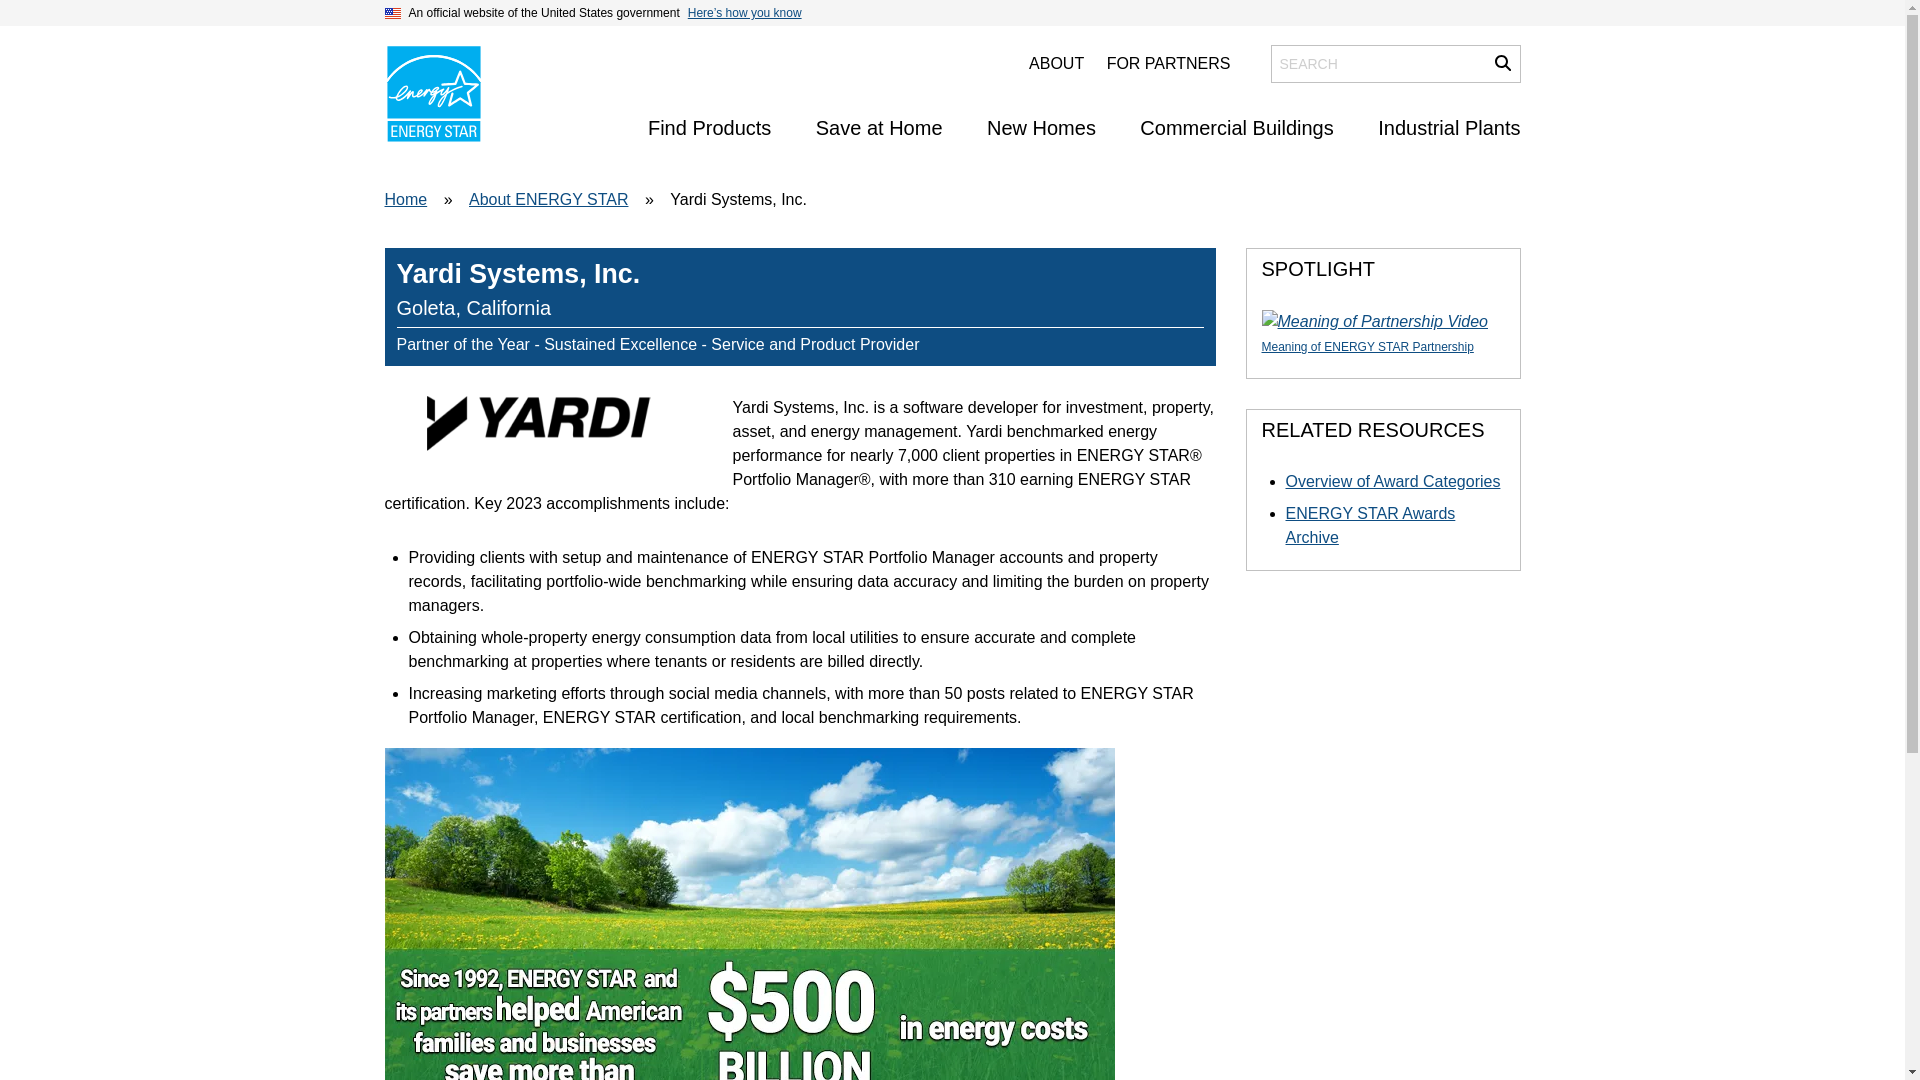  Describe the element at coordinates (710, 128) in the screenshot. I see `Find Products` at that location.